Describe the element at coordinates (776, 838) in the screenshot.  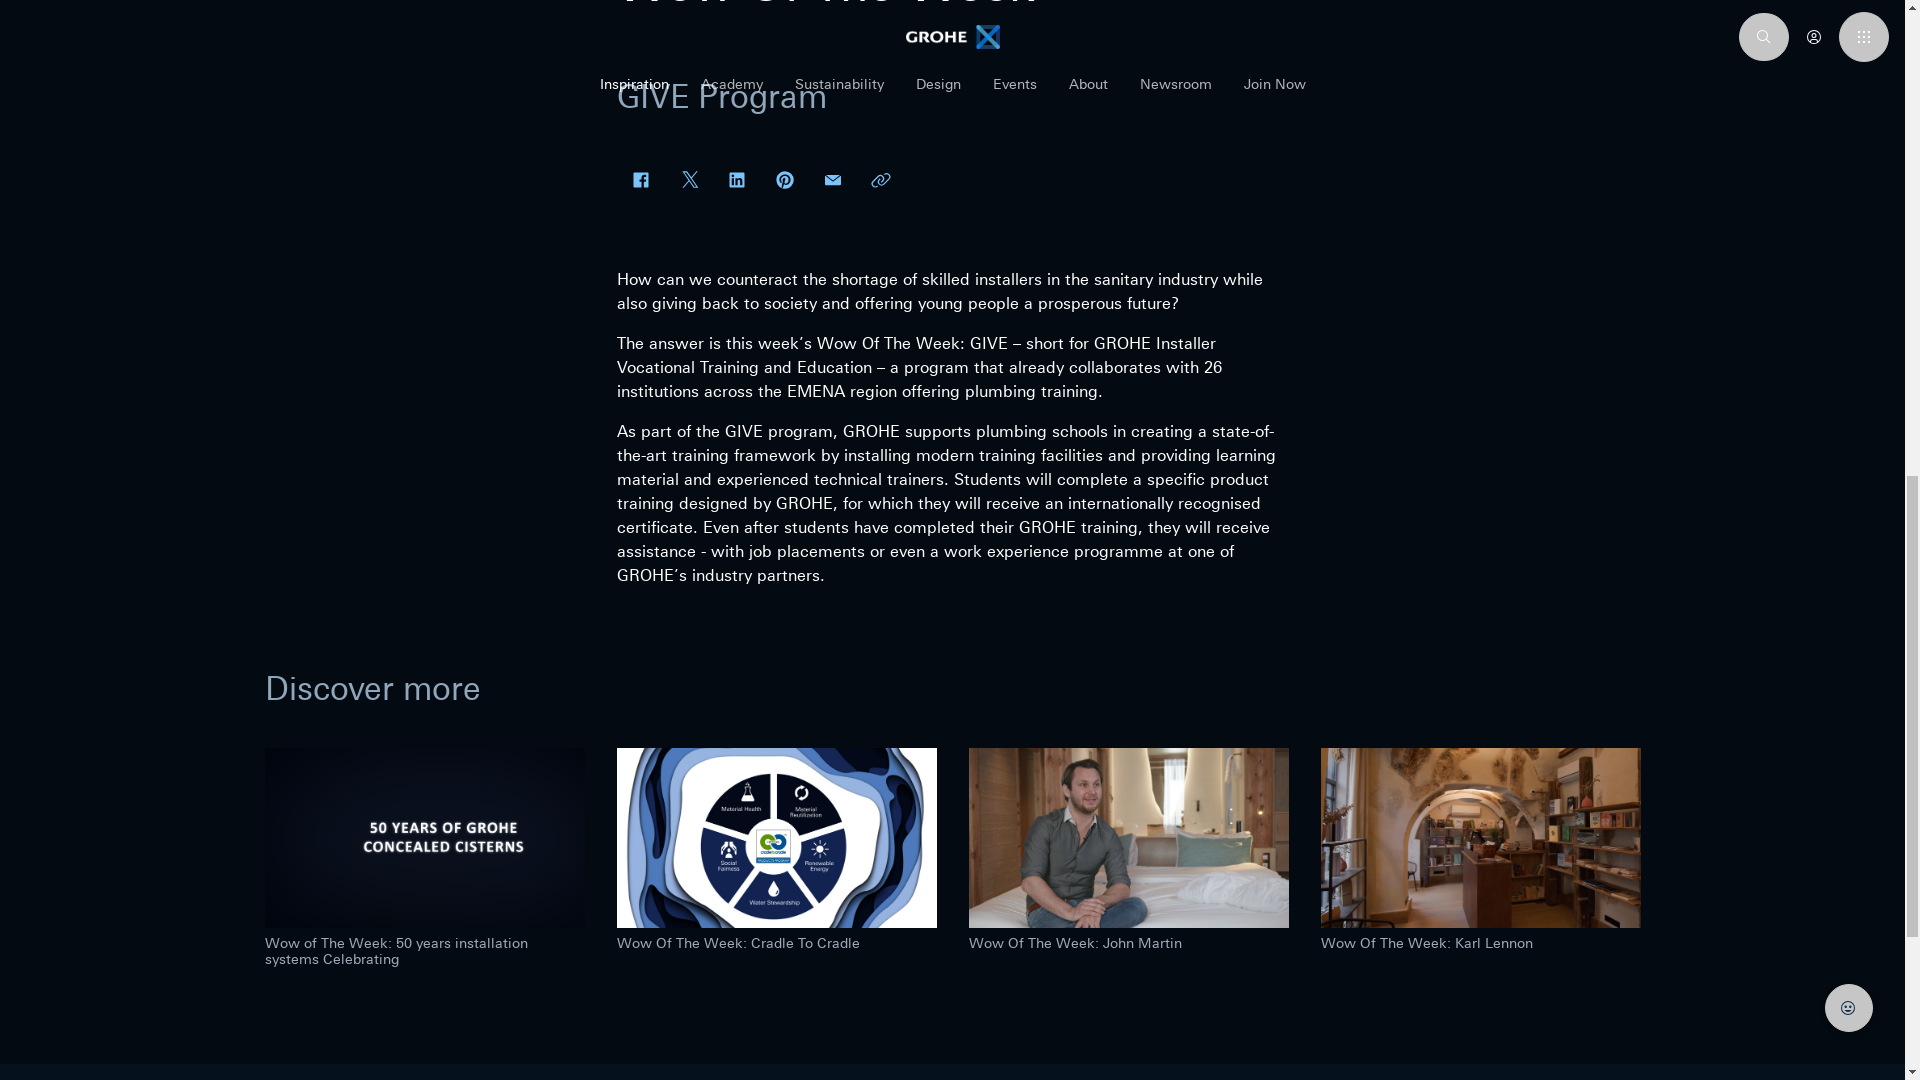
I see `WOW C2C` at that location.